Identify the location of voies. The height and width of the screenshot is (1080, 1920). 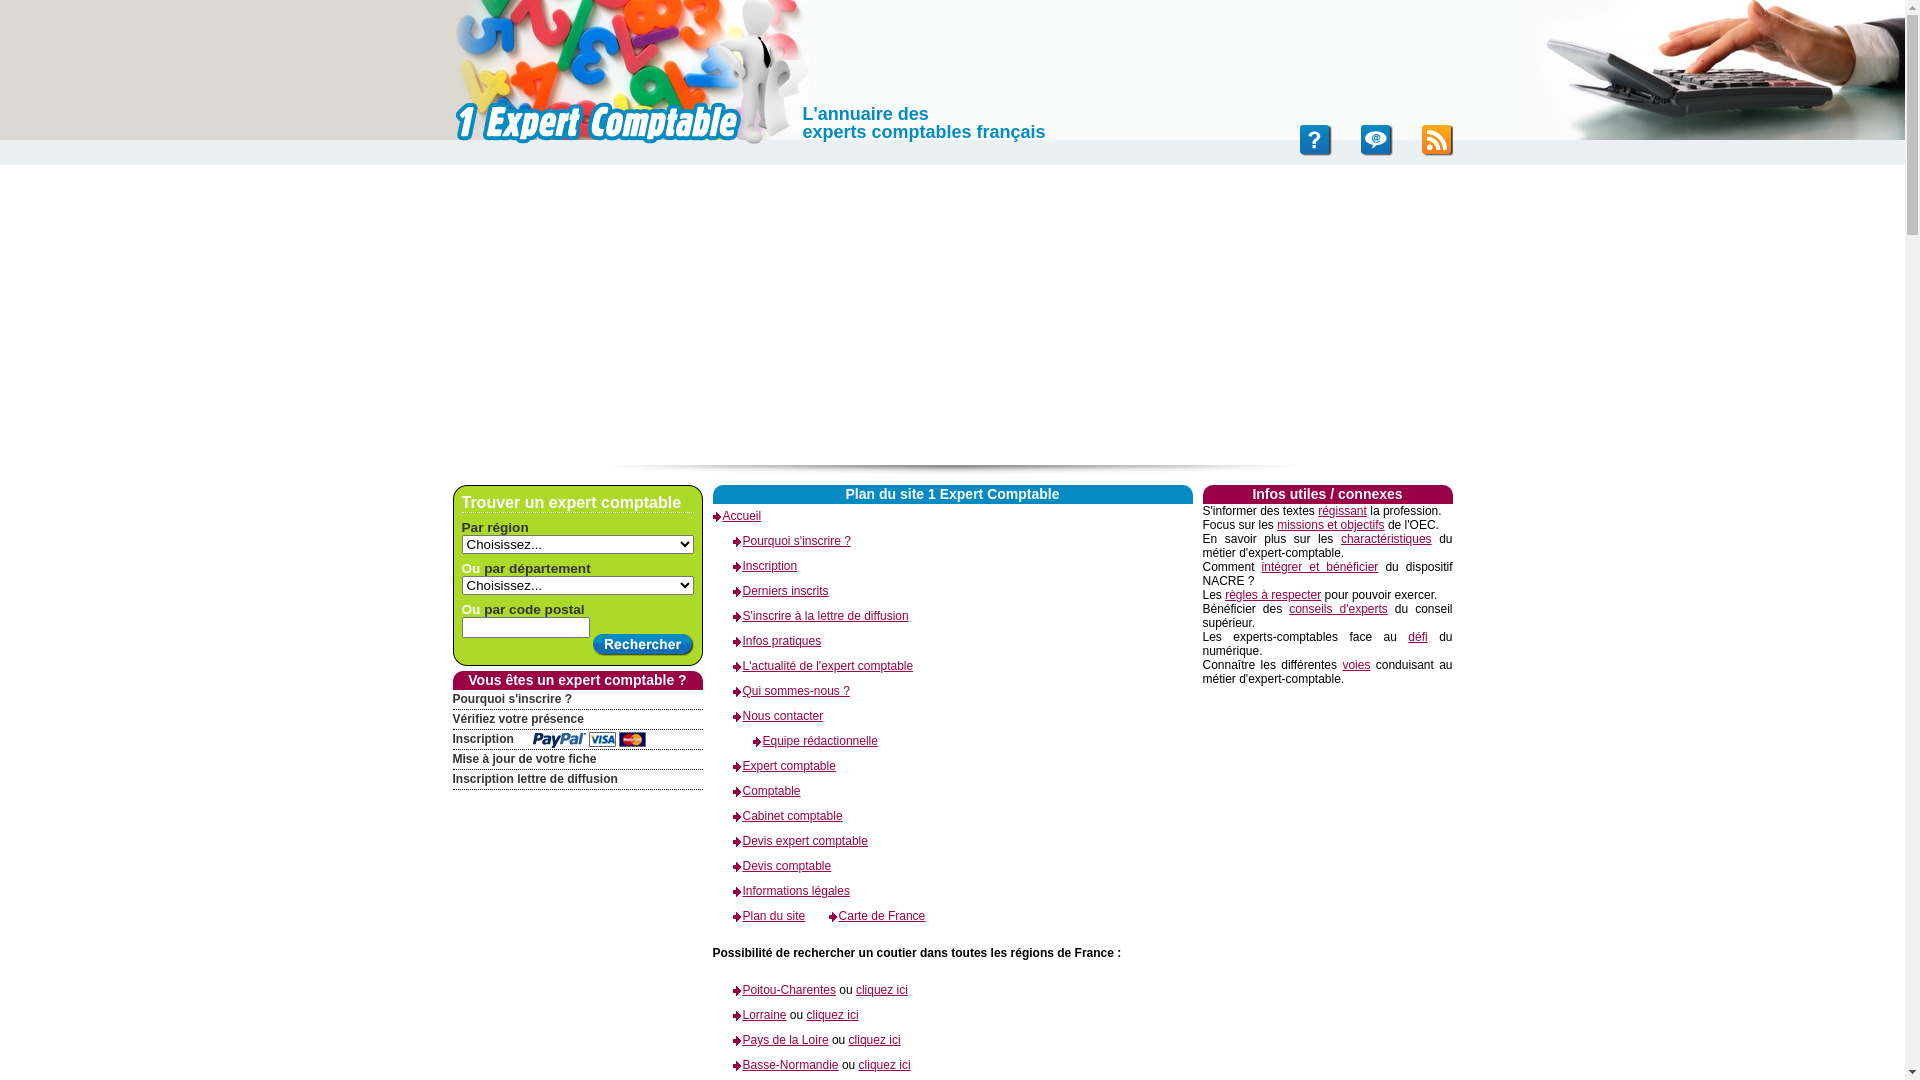
(1356, 665).